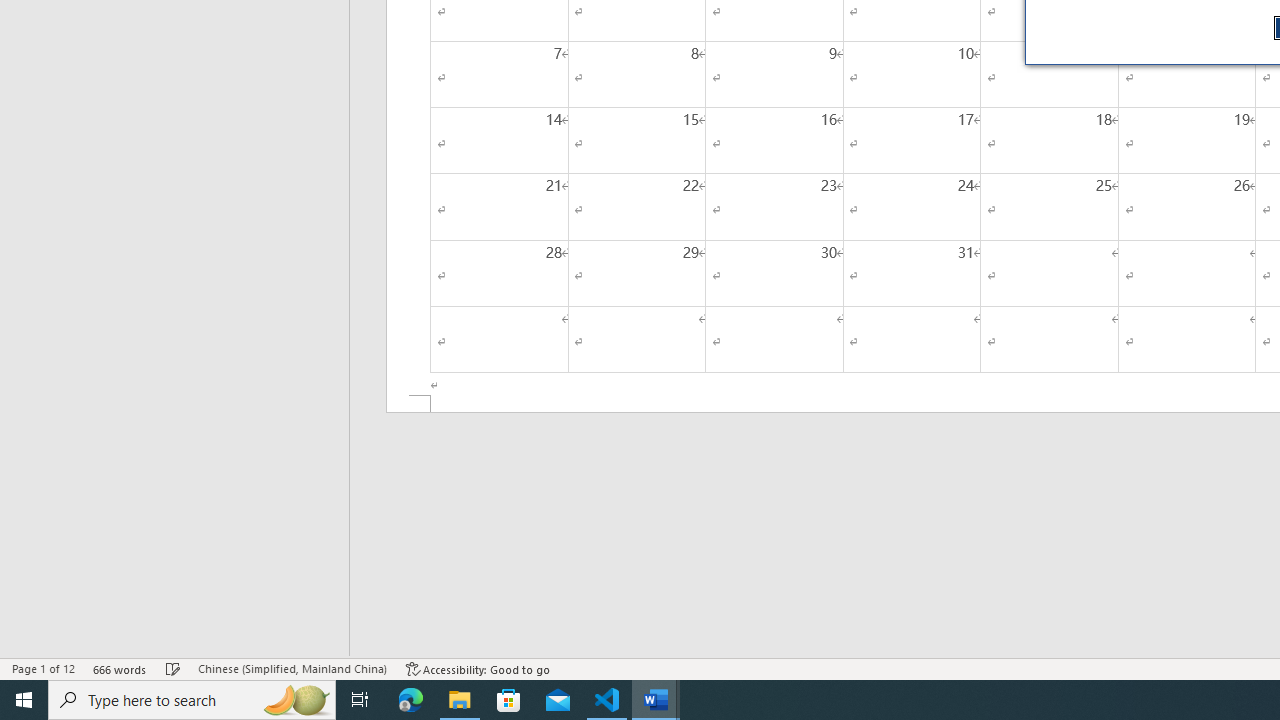 The image size is (1280, 720). What do you see at coordinates (192, 700) in the screenshot?
I see `Type here to search` at bounding box center [192, 700].